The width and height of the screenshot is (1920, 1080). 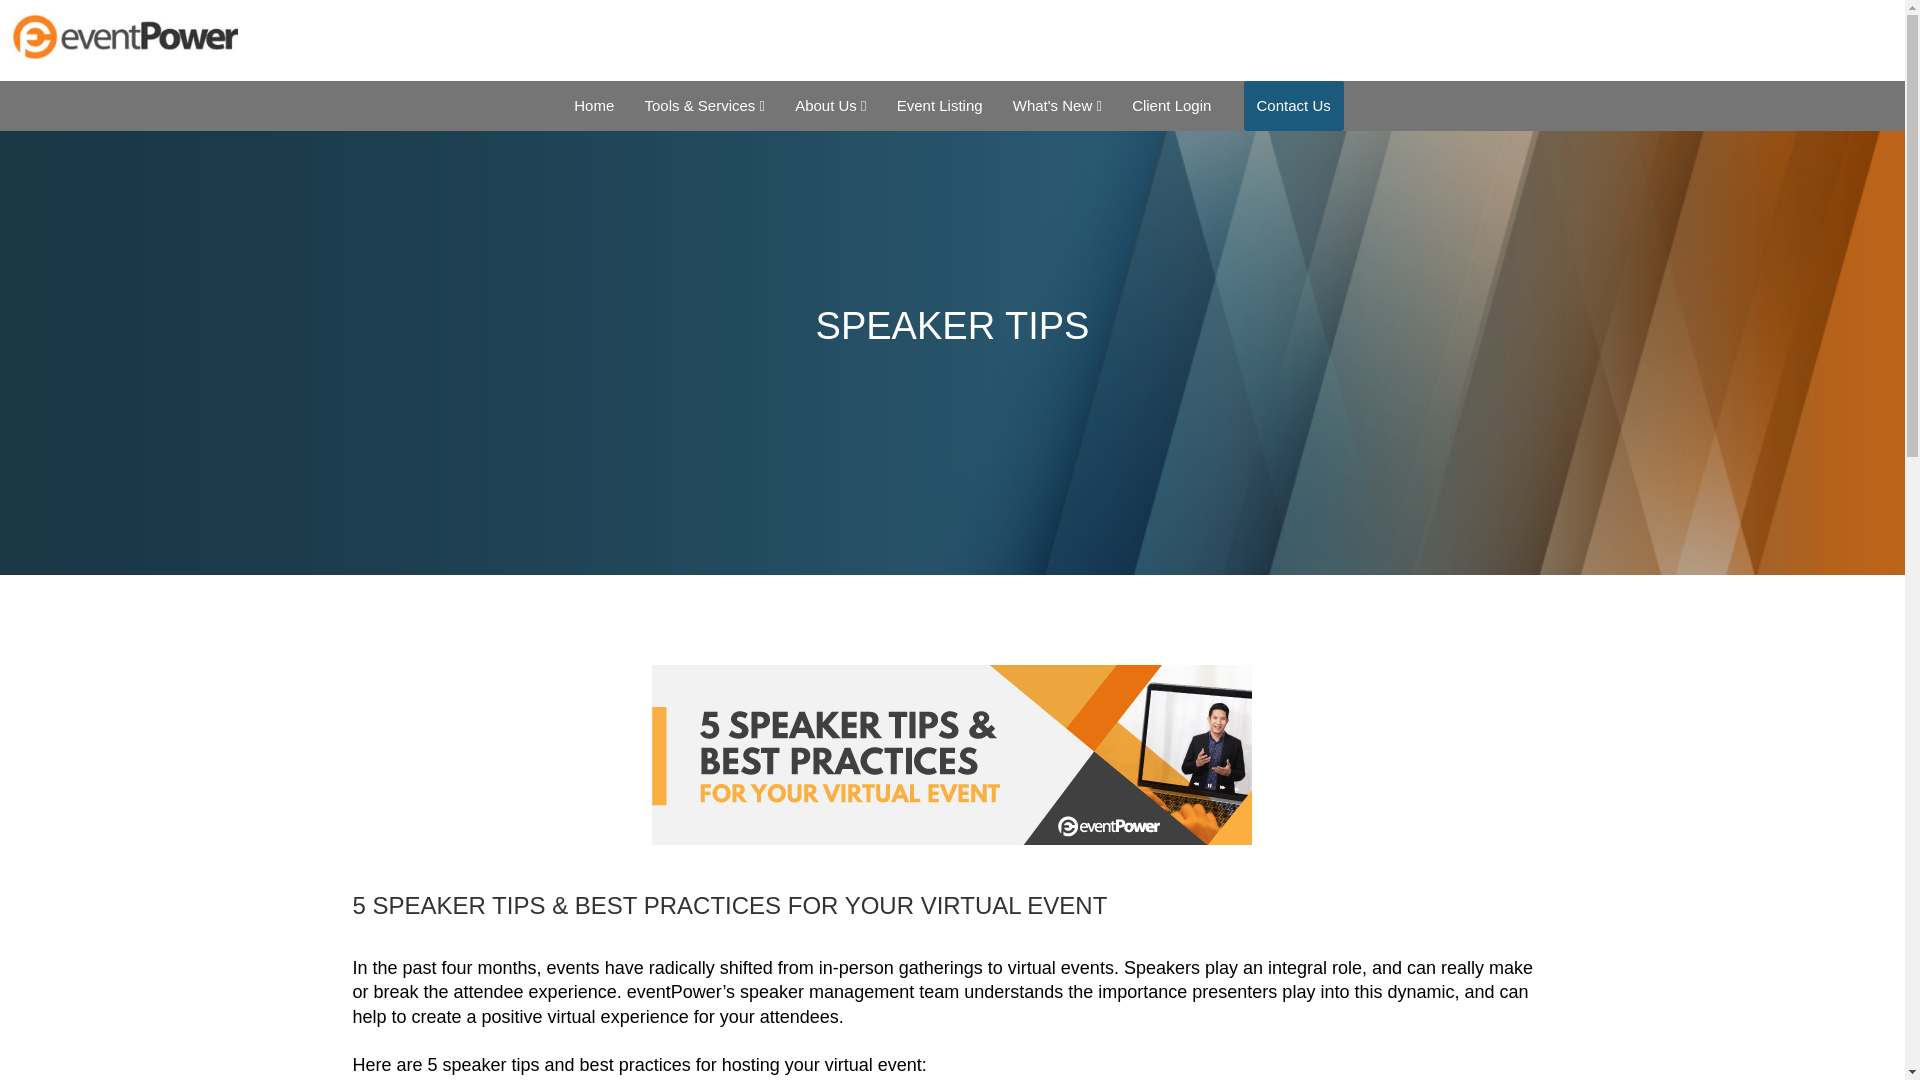 I want to click on Contact Us, so click(x=1294, y=106).